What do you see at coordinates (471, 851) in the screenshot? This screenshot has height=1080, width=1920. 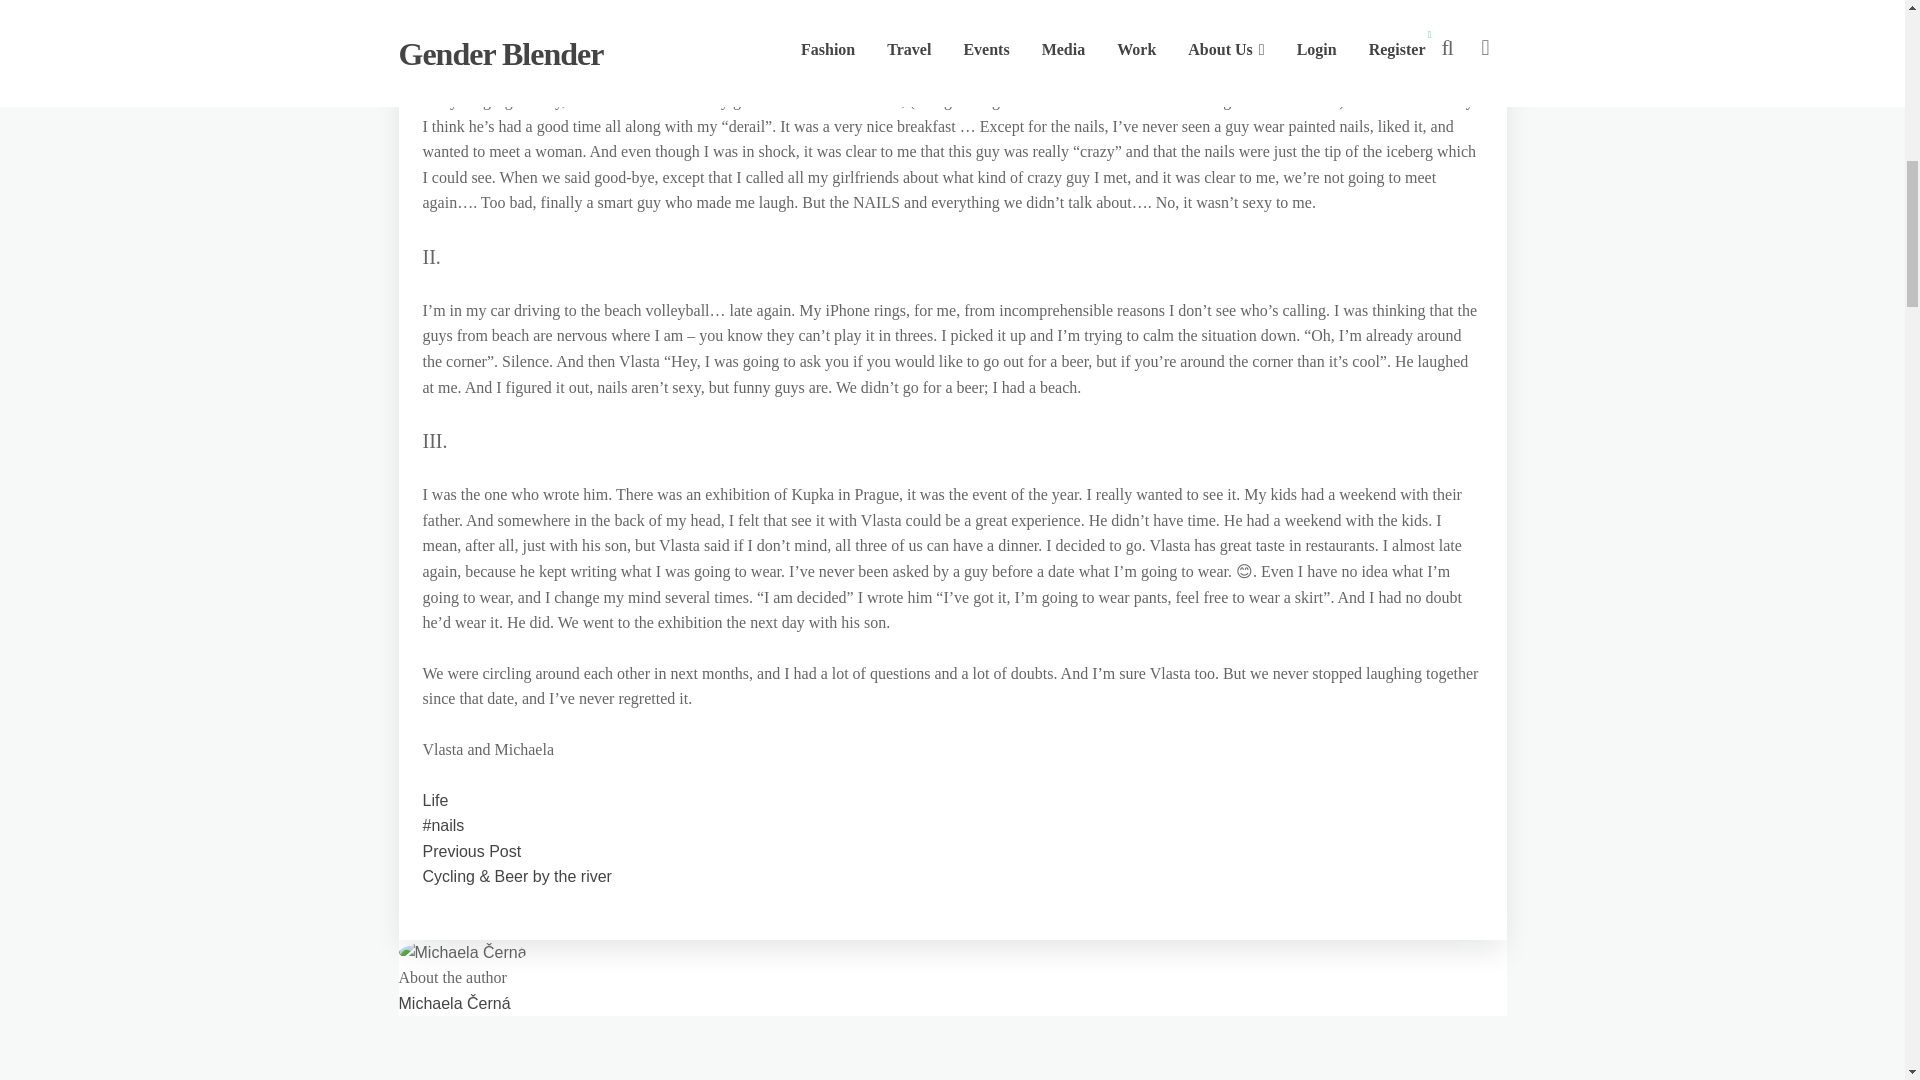 I see `Previous Post` at bounding box center [471, 851].